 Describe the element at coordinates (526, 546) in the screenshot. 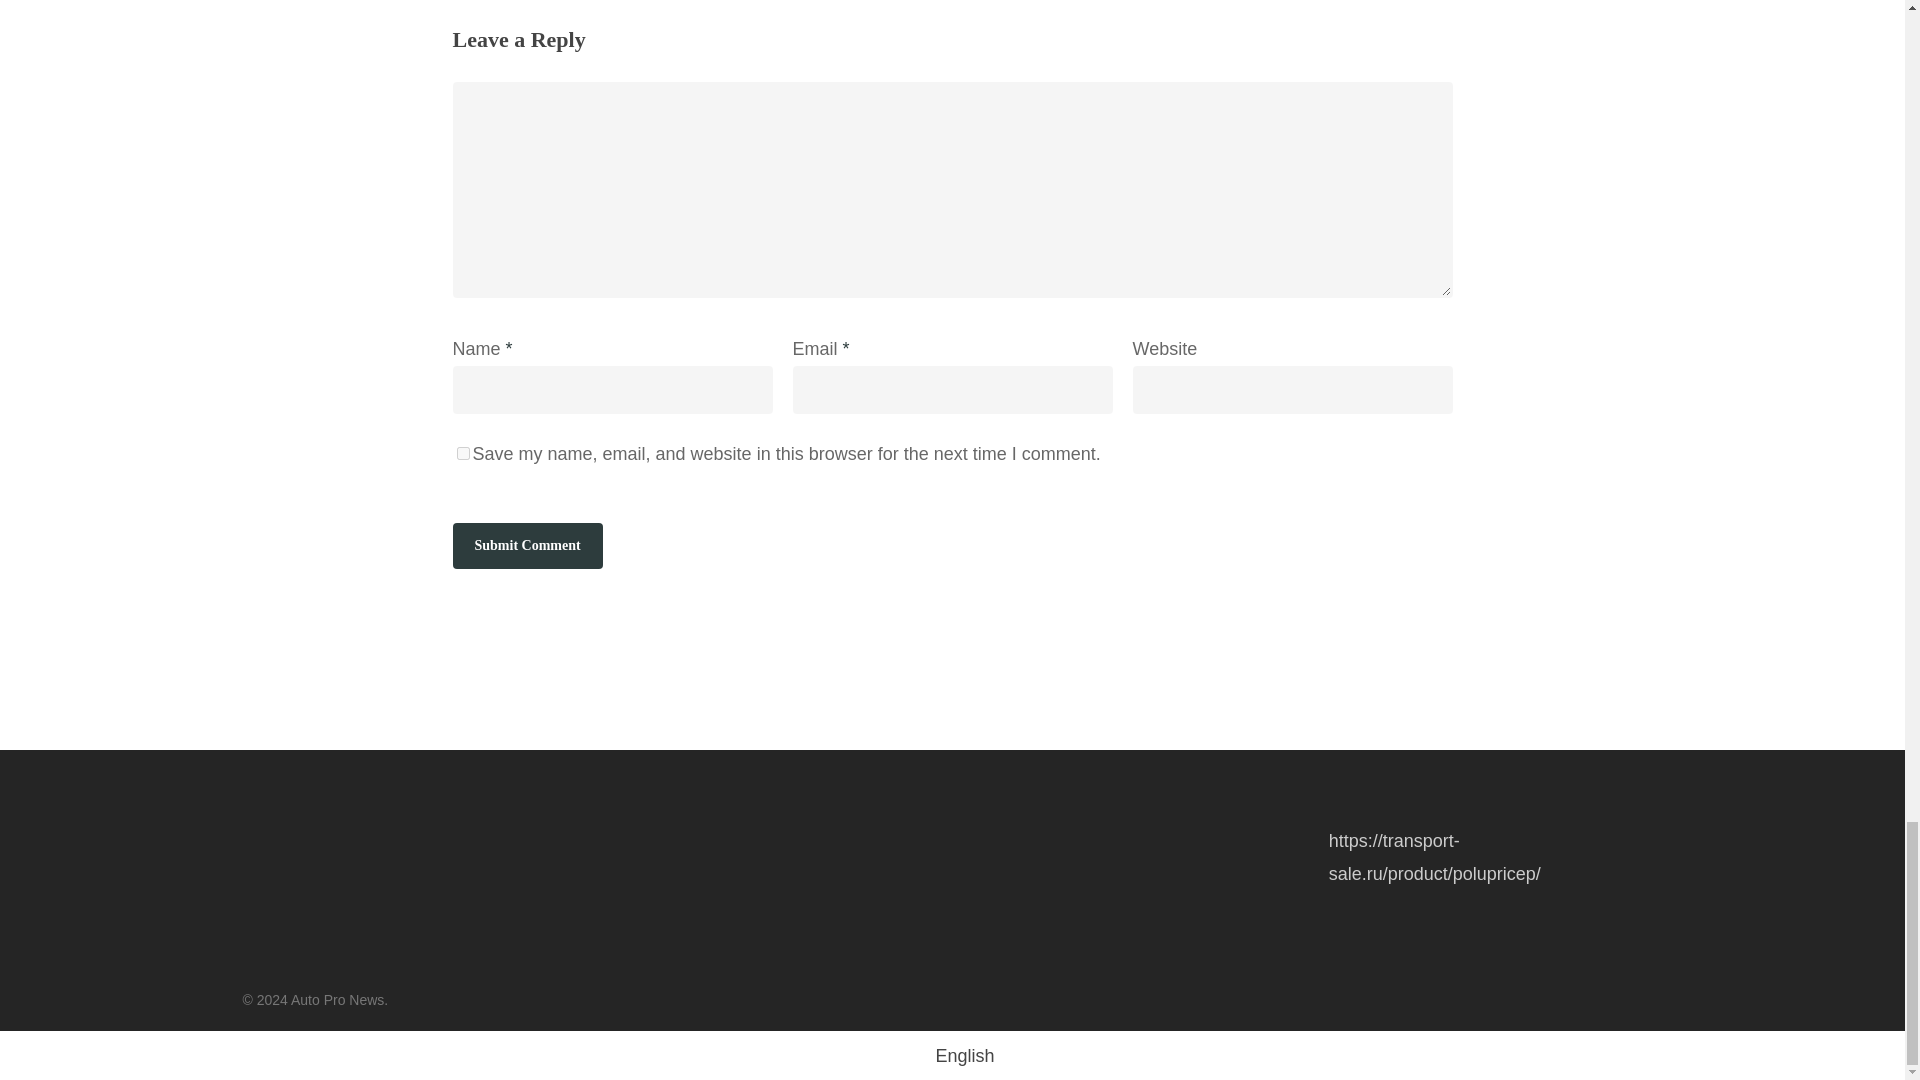

I see `Submit Comment` at that location.